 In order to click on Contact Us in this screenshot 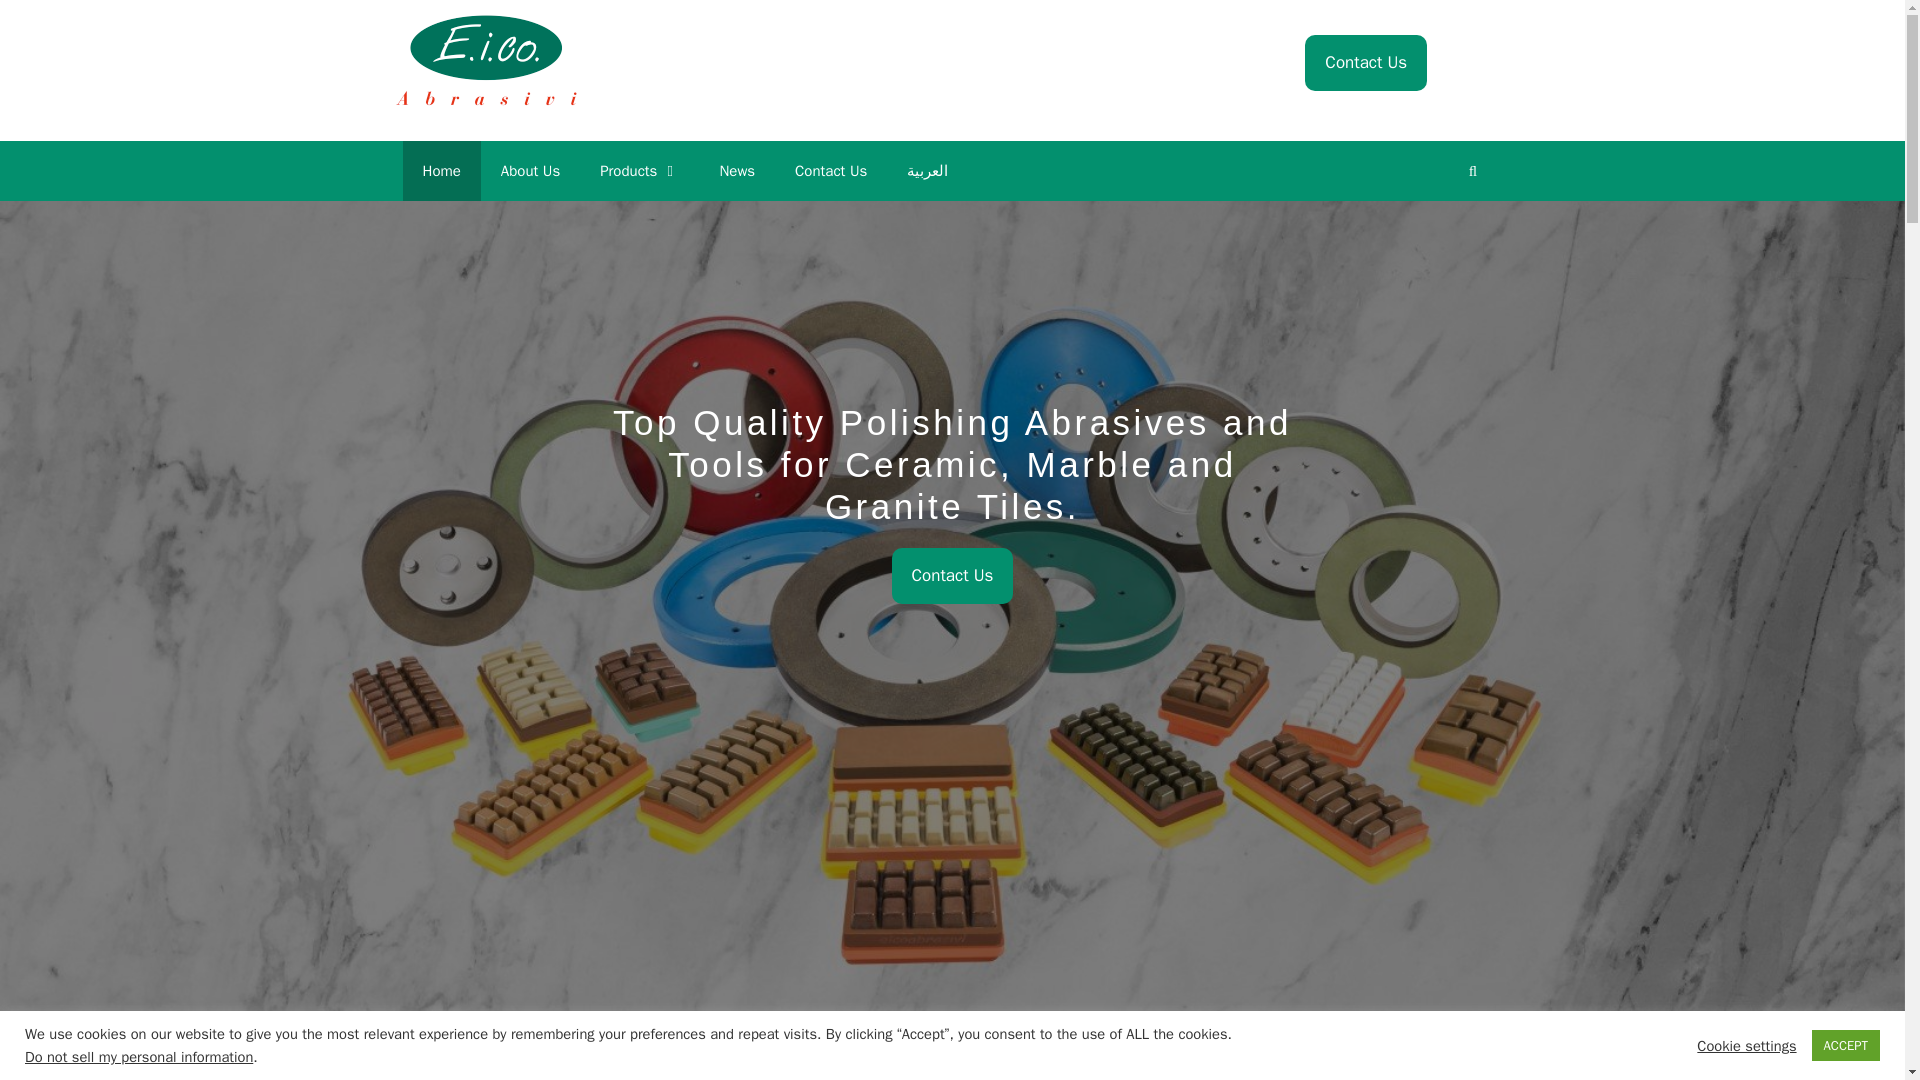, I will do `click(952, 575)`.